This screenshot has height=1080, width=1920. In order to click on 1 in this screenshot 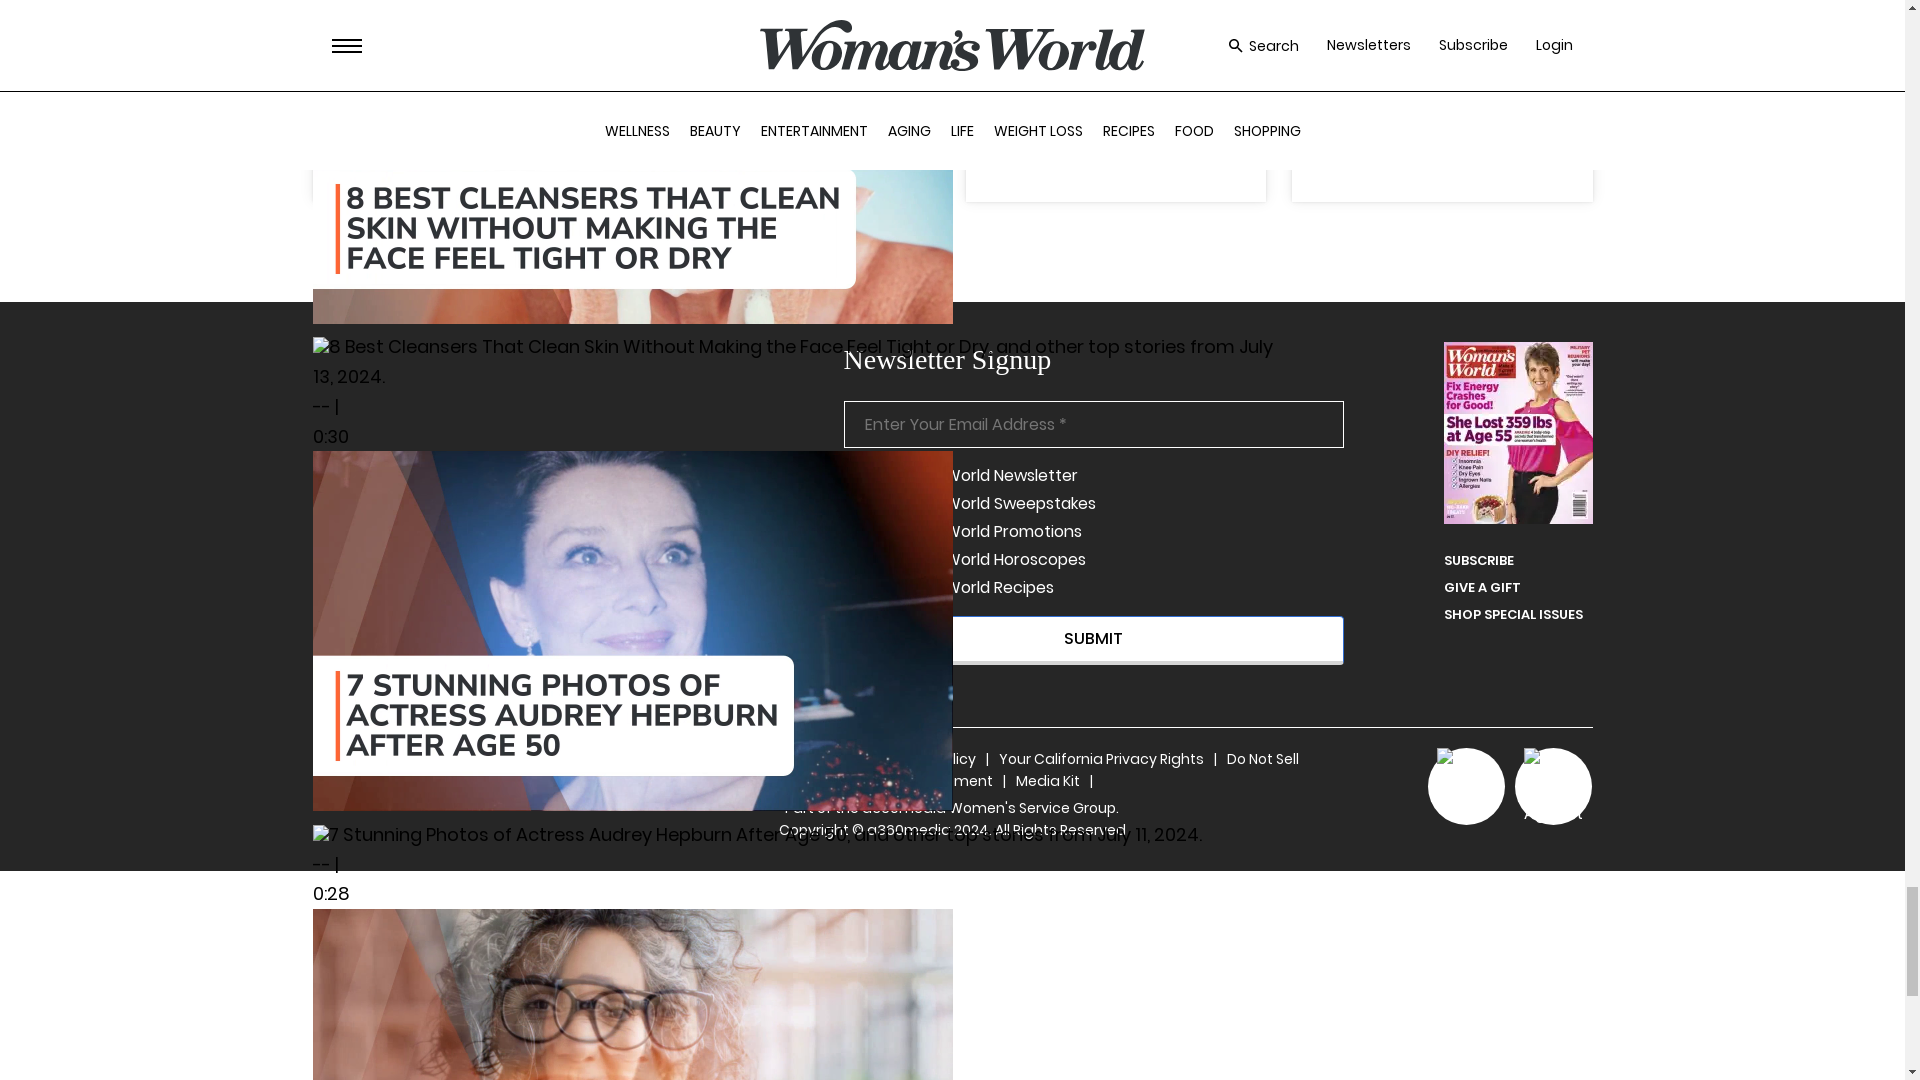, I will do `click(851, 532)`.